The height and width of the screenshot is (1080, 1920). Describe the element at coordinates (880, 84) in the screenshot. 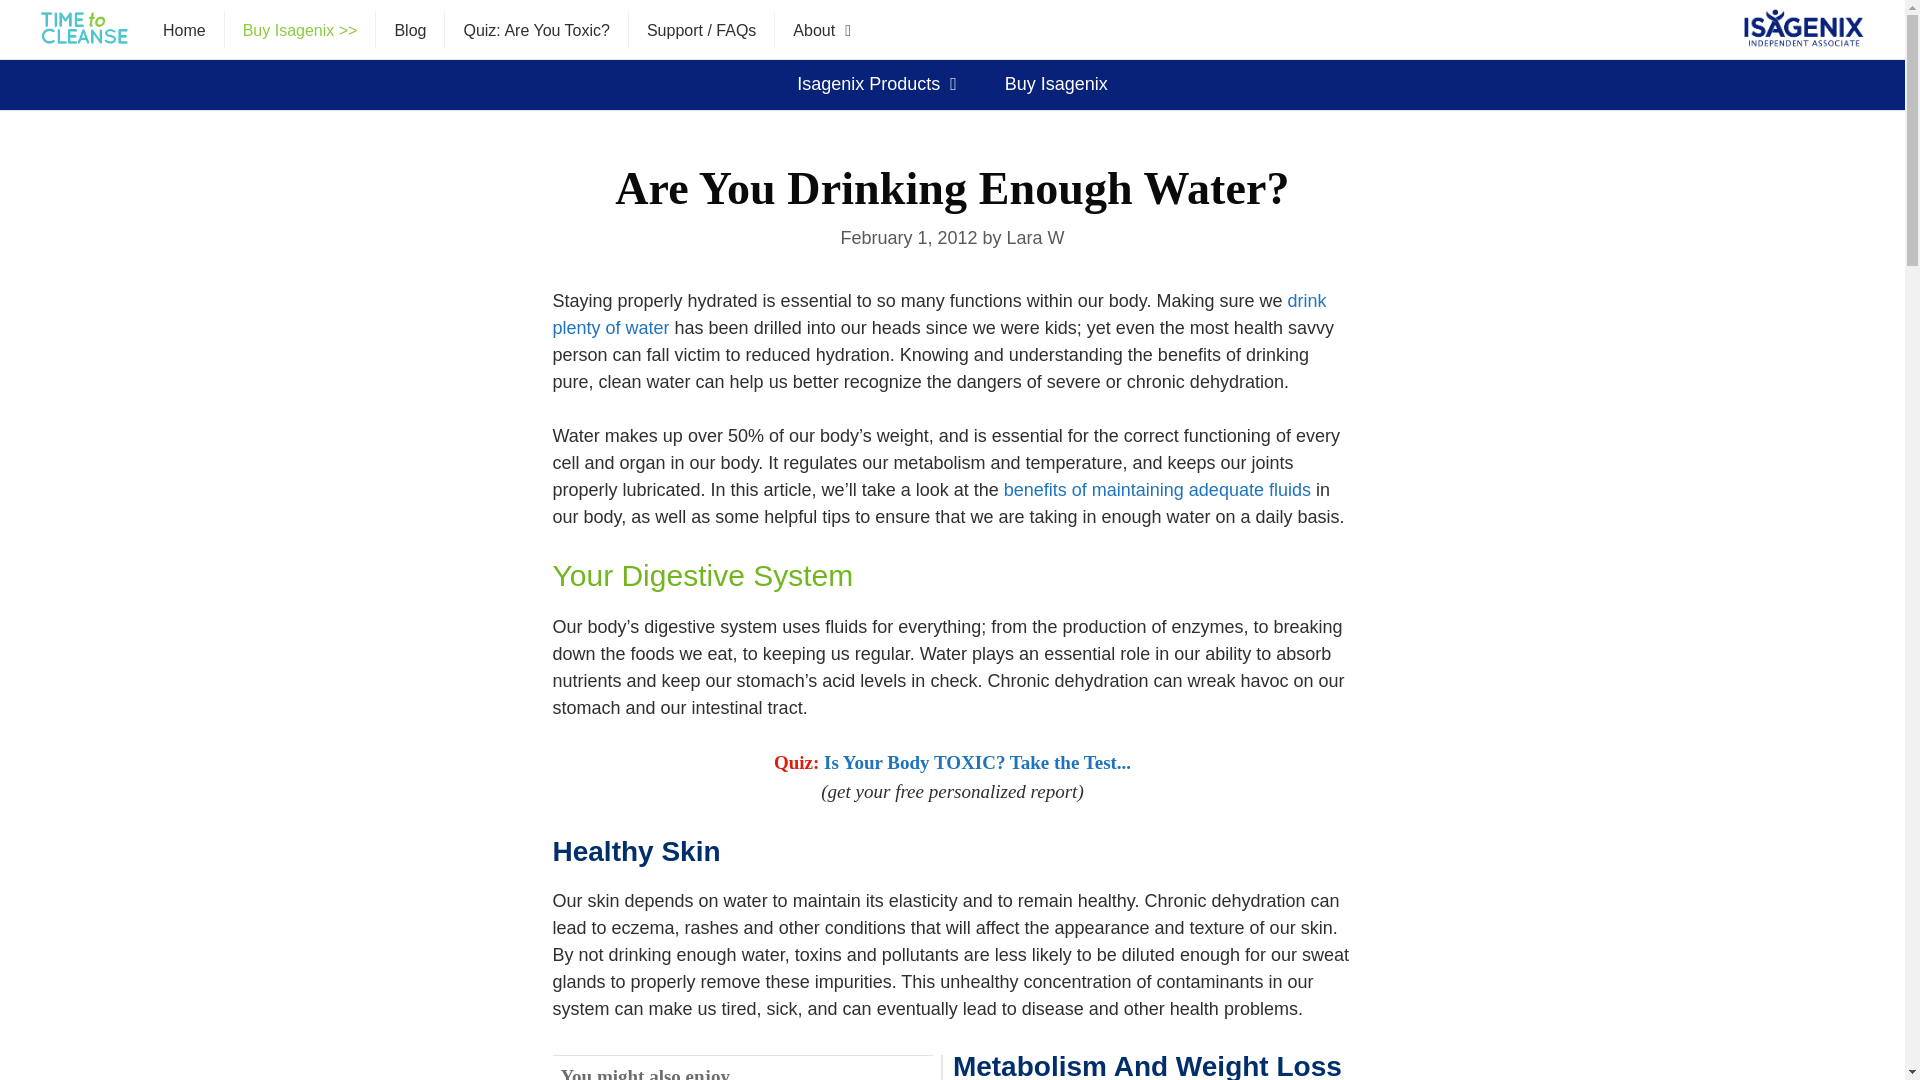

I see `Isagenix Products` at that location.